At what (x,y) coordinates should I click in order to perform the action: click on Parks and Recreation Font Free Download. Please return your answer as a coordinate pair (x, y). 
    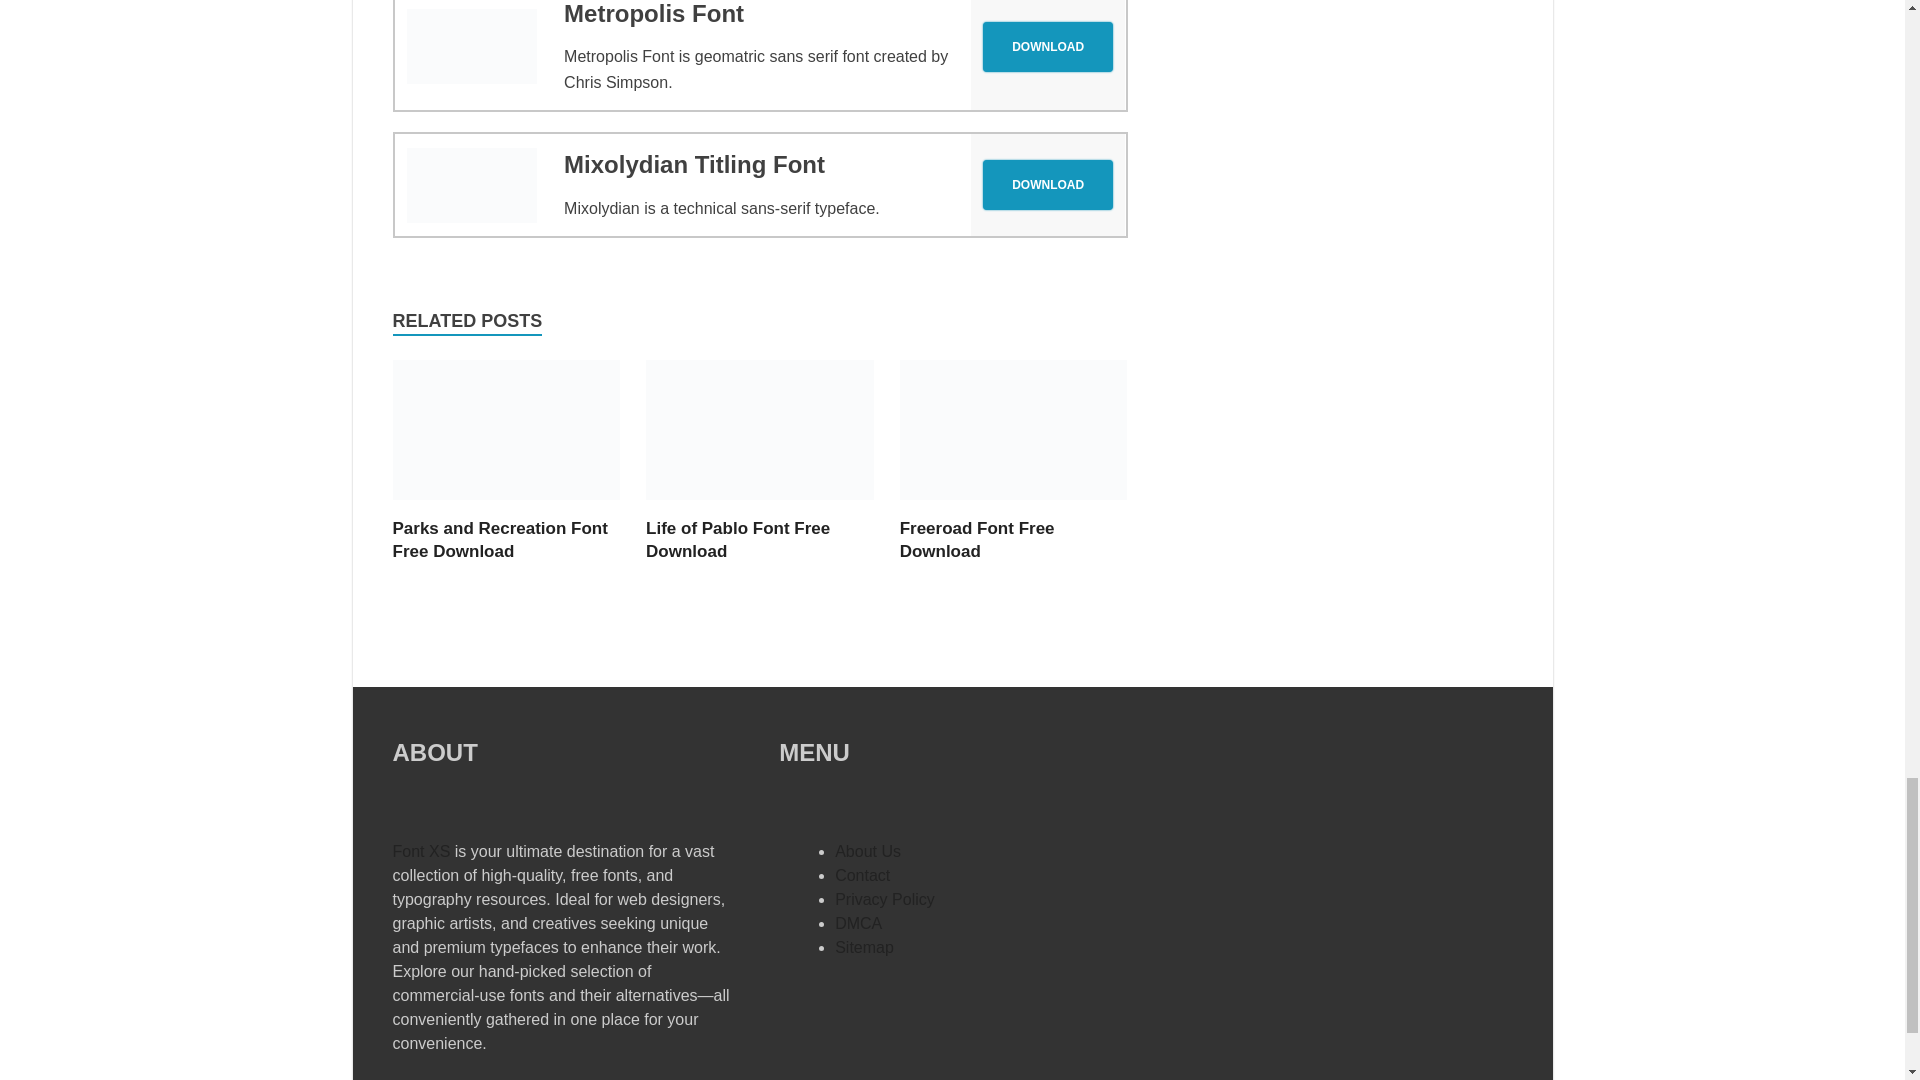
    Looking at the image, I should click on (498, 540).